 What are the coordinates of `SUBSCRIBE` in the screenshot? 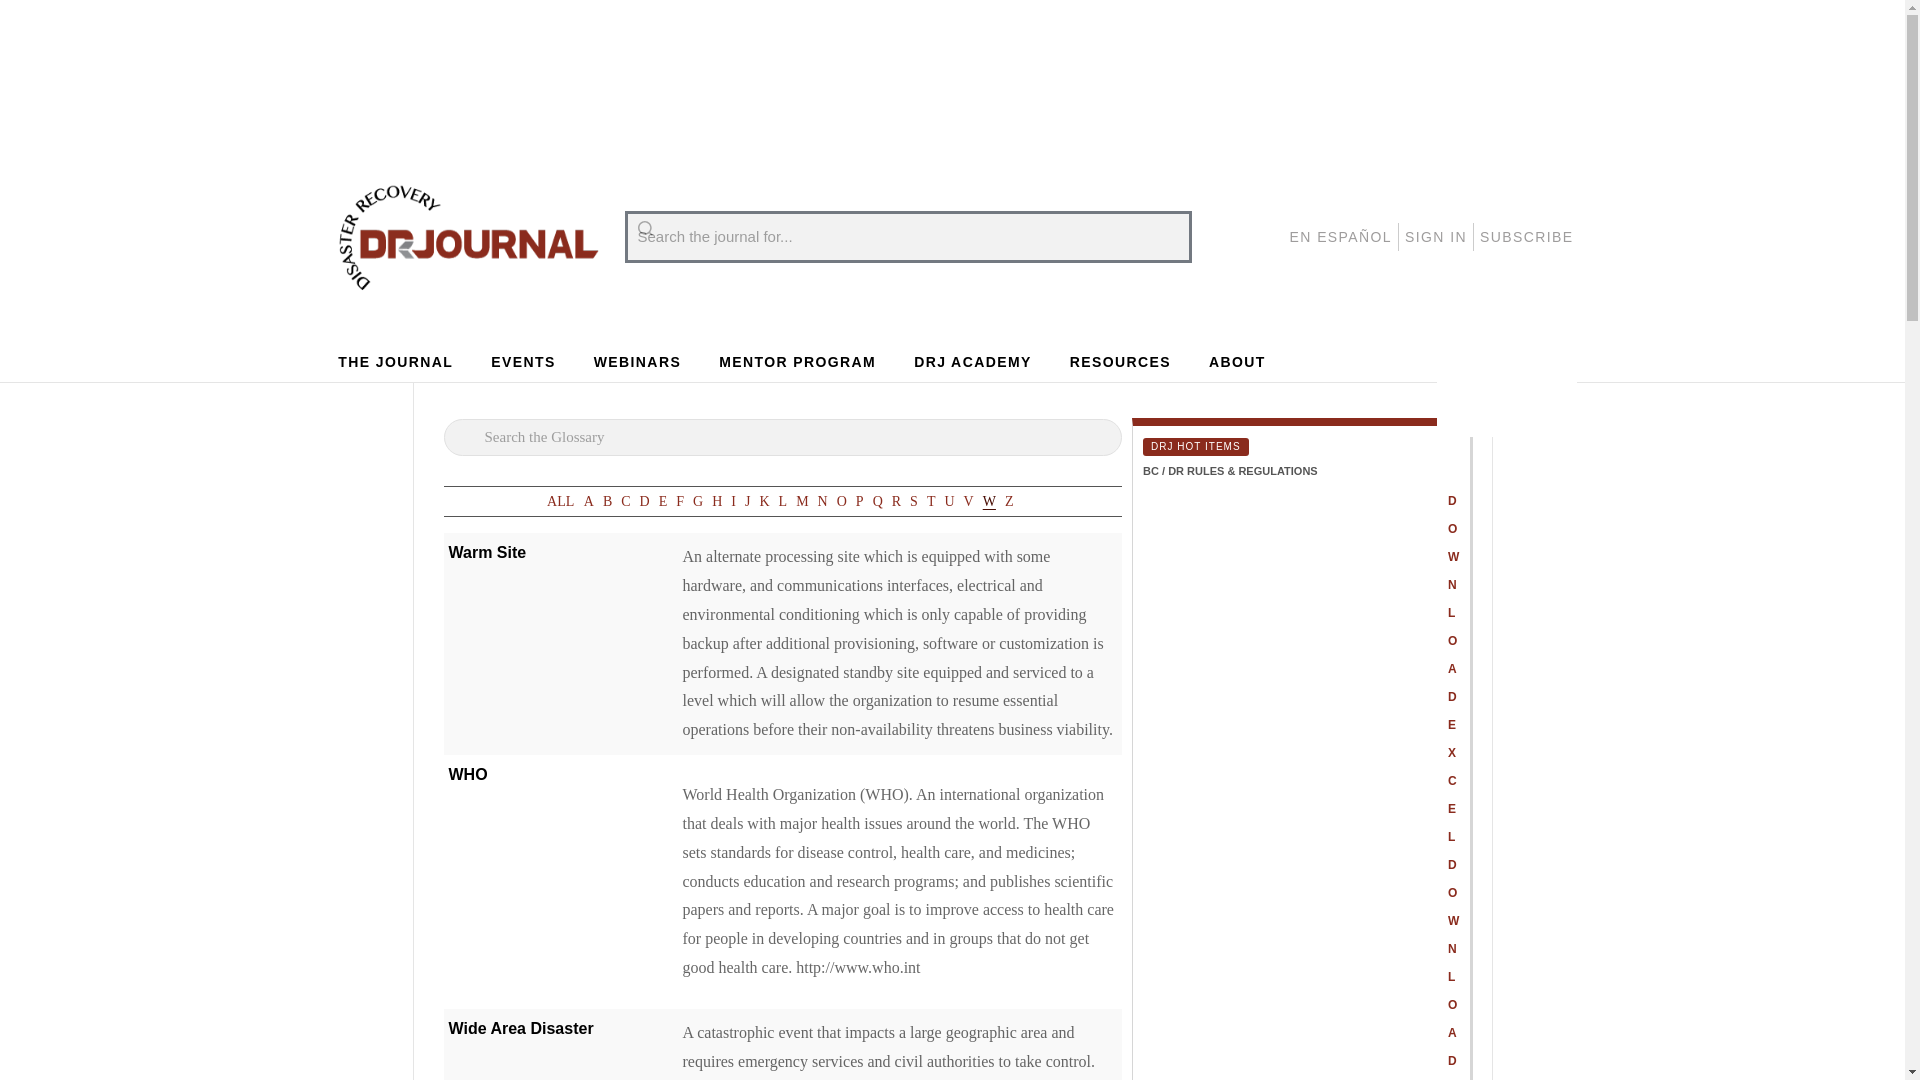 It's located at (1527, 236).